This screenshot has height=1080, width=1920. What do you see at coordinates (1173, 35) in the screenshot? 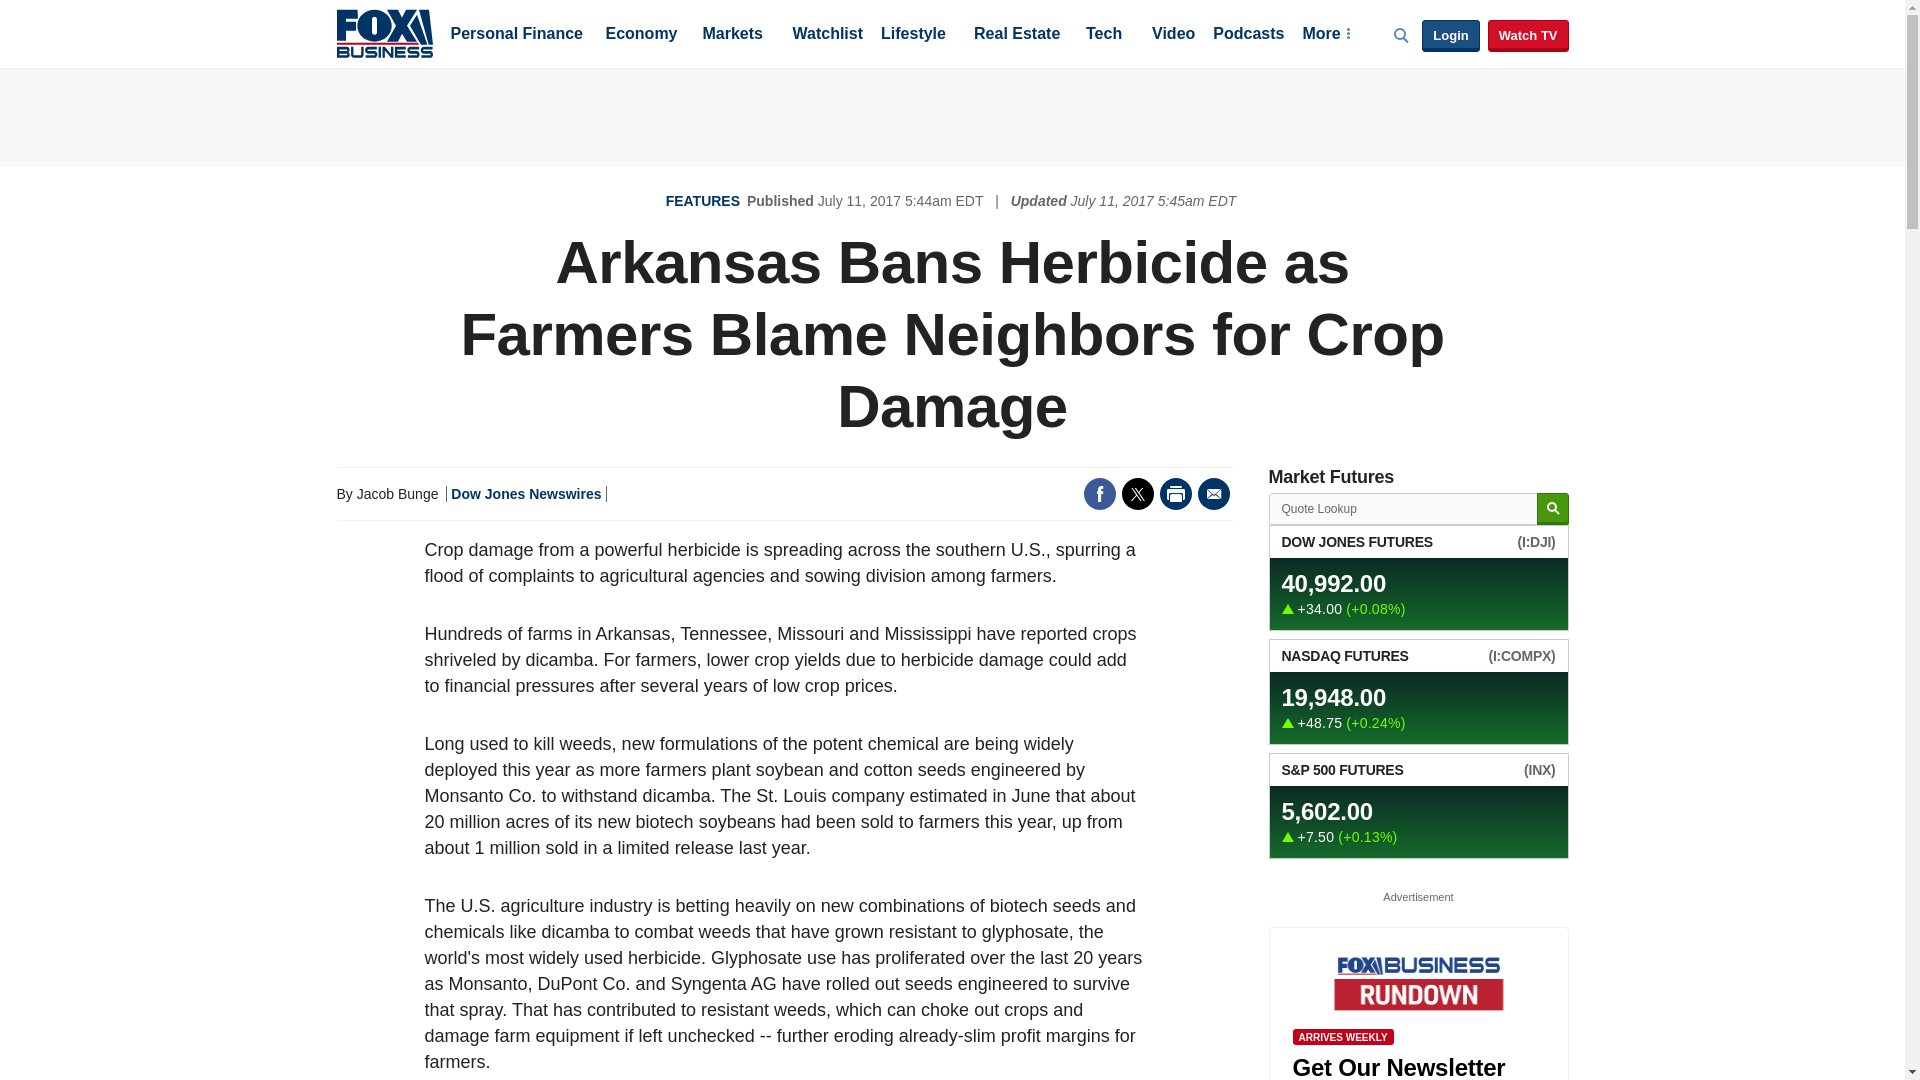
I see `Video` at bounding box center [1173, 35].